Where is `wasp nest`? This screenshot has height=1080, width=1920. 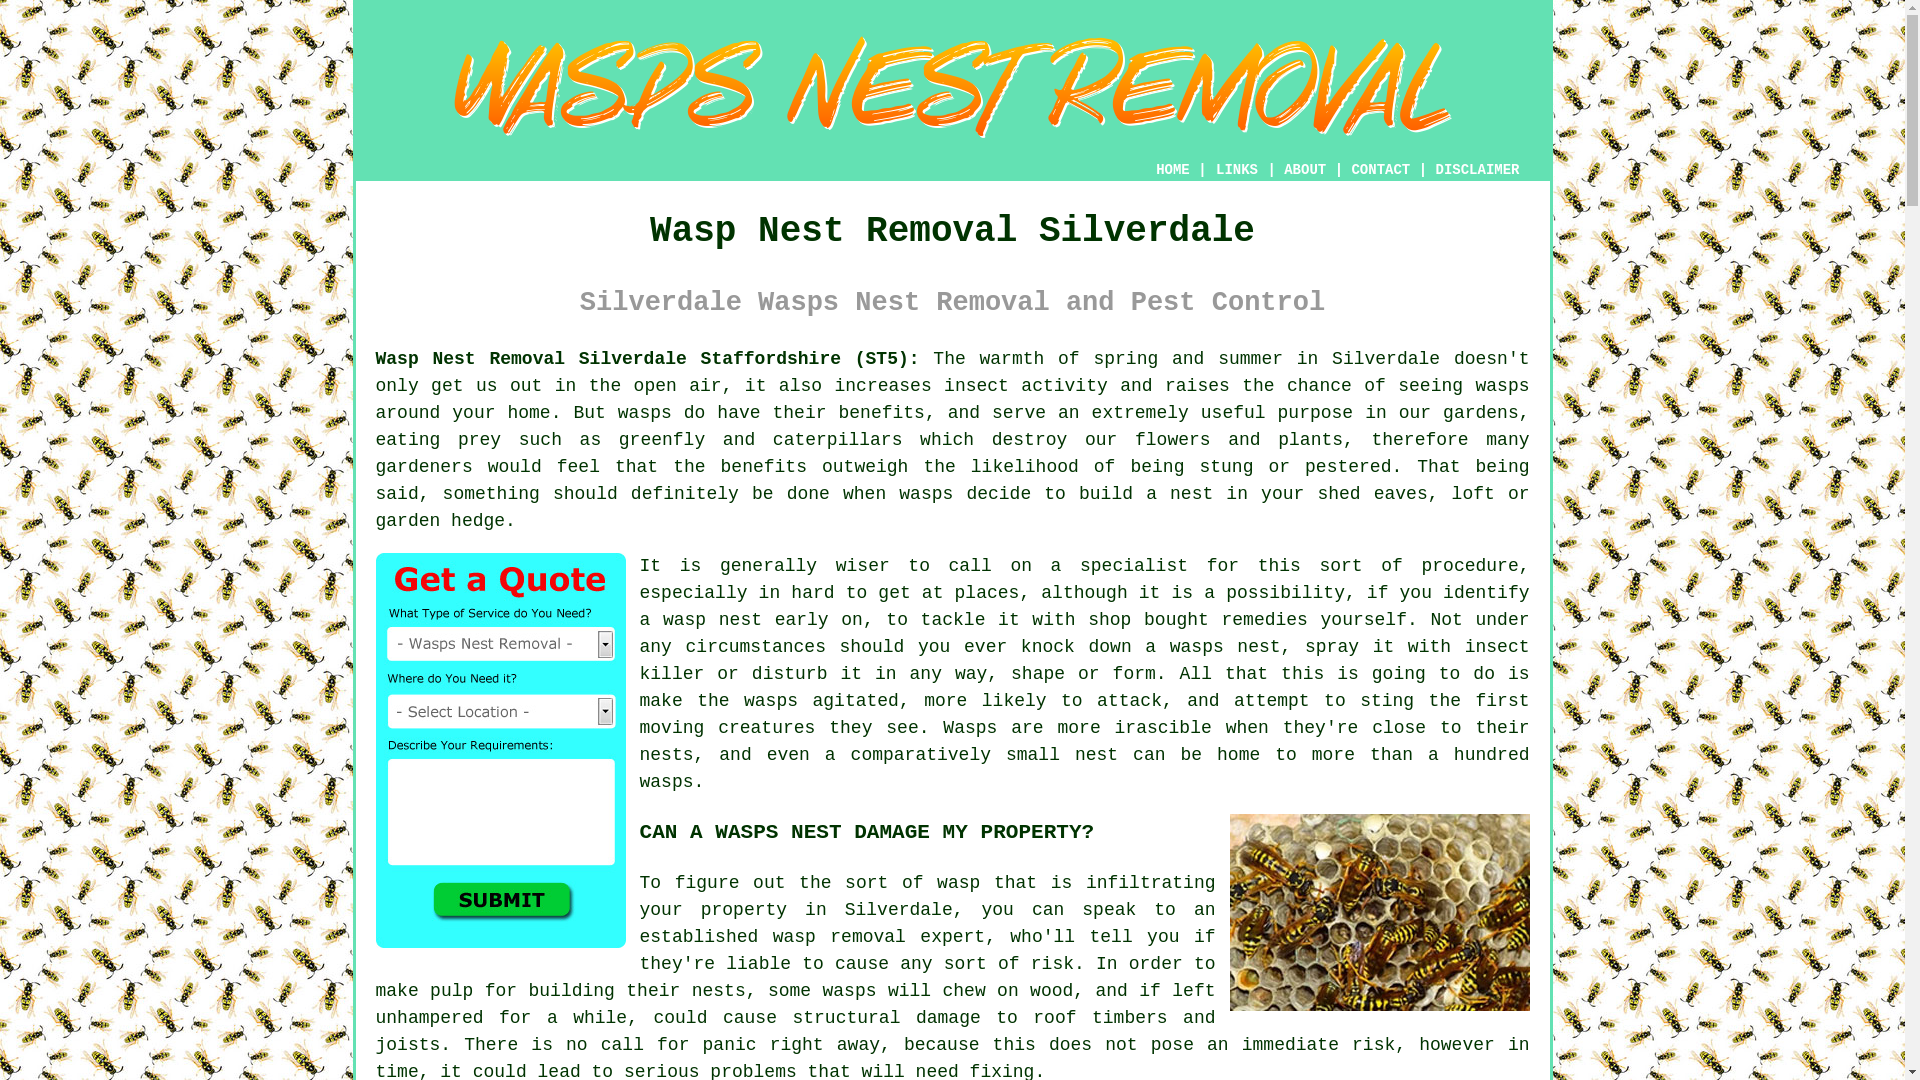 wasp nest is located at coordinates (712, 620).